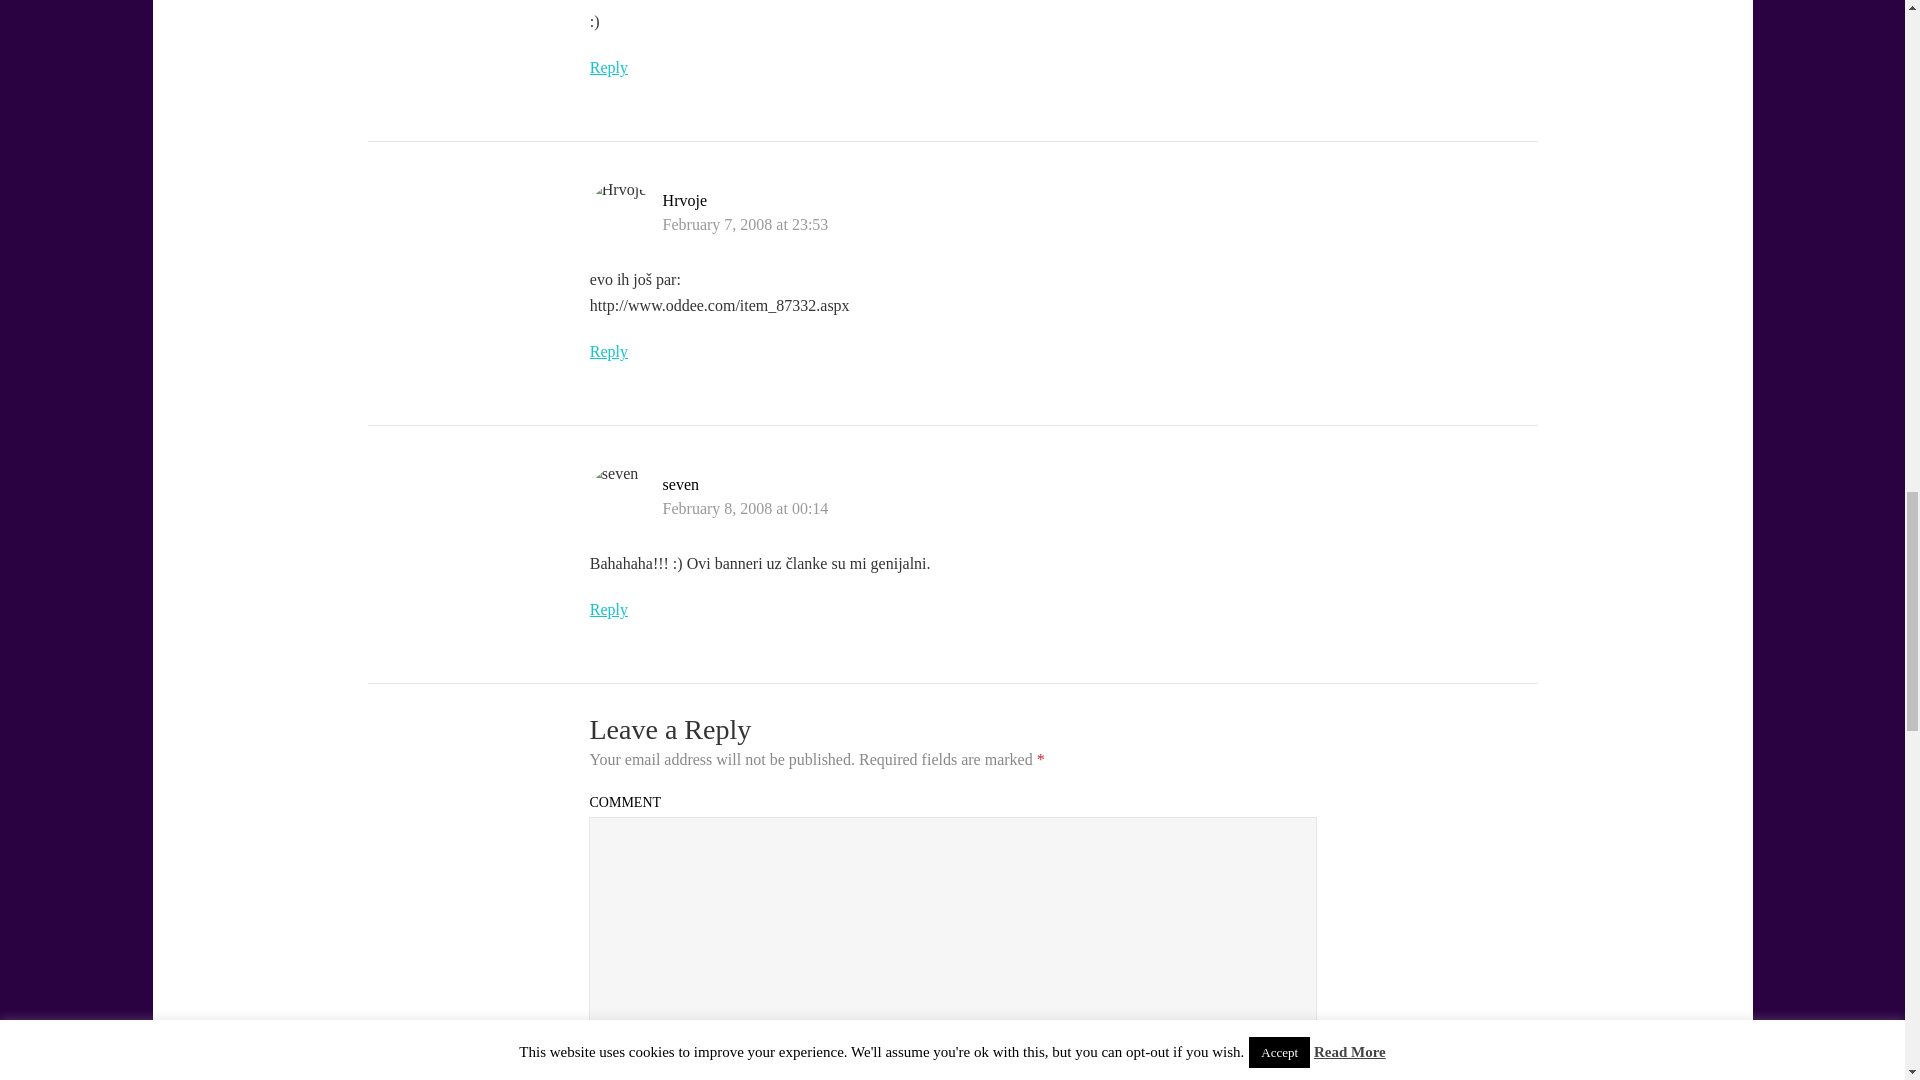 The height and width of the screenshot is (1080, 1920). Describe the element at coordinates (608, 67) in the screenshot. I see `Reply` at that location.